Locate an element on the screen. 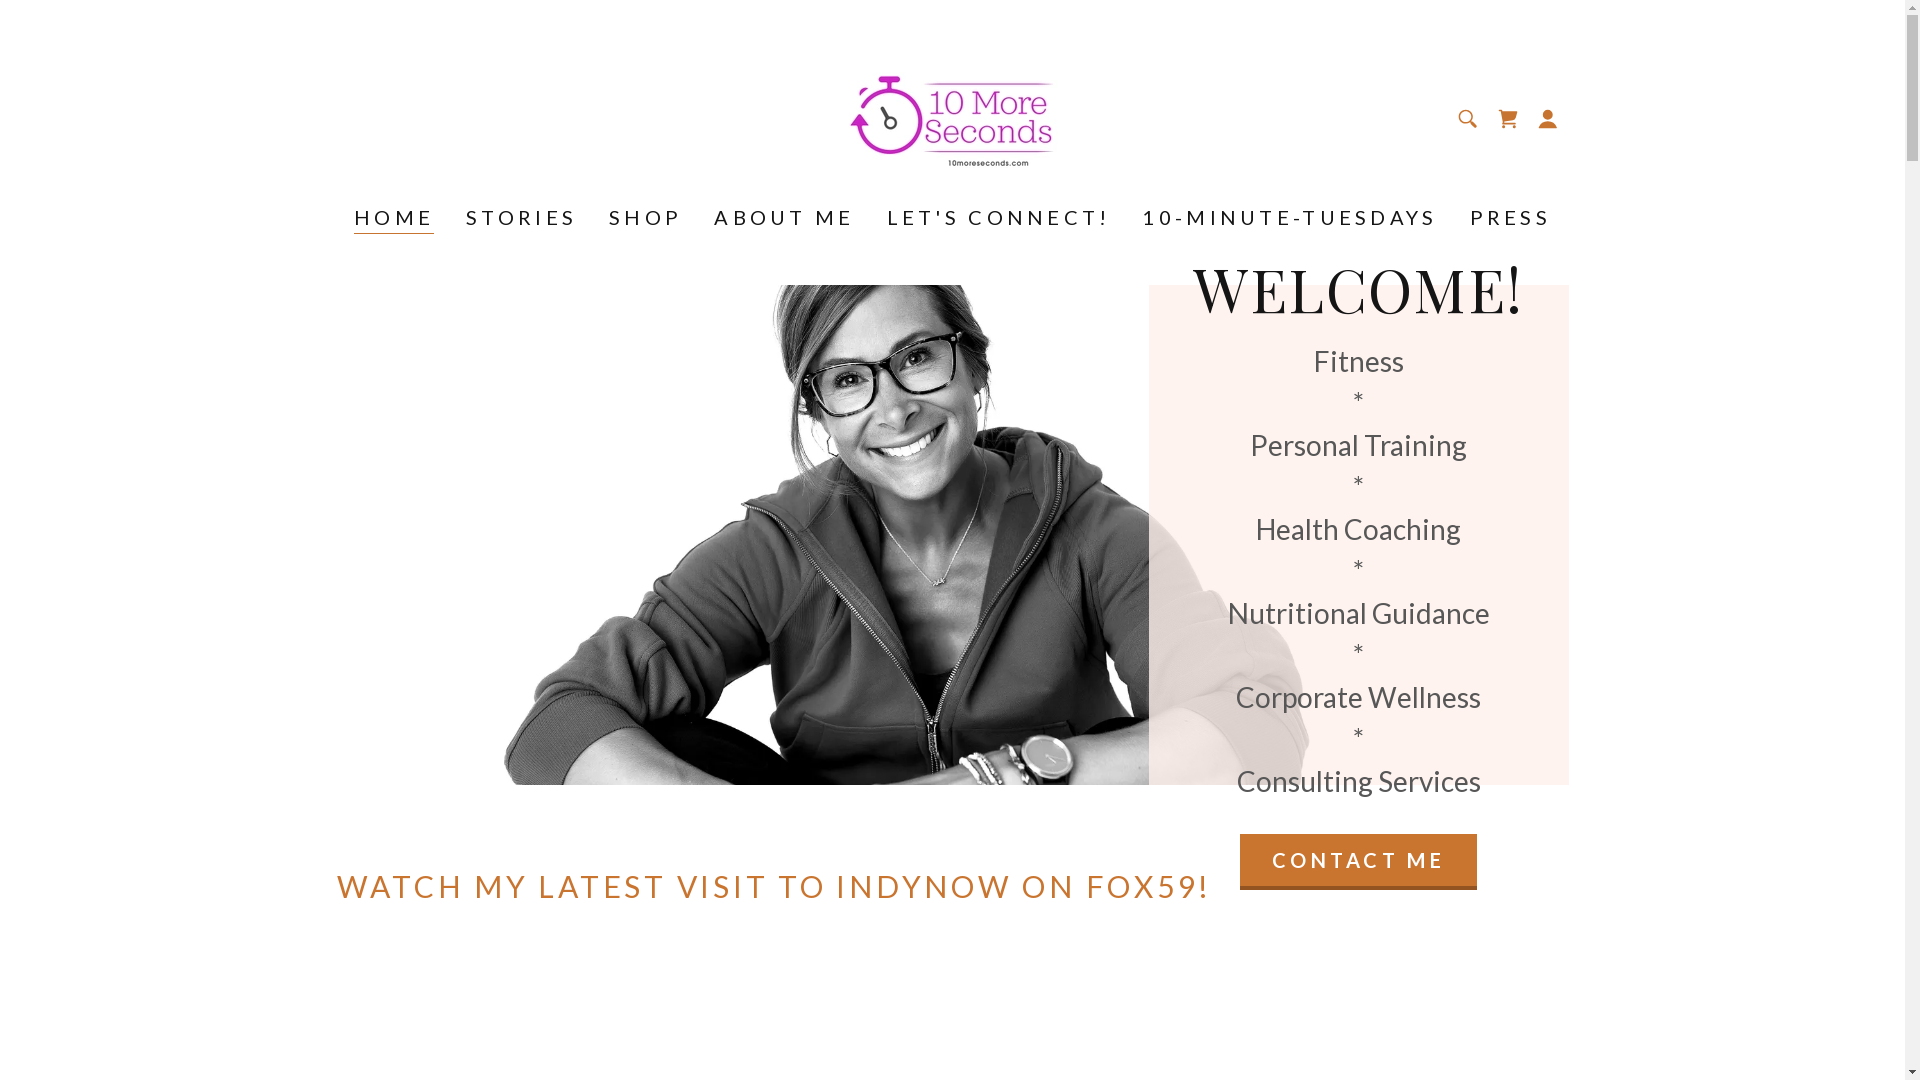  SHOP is located at coordinates (646, 217).